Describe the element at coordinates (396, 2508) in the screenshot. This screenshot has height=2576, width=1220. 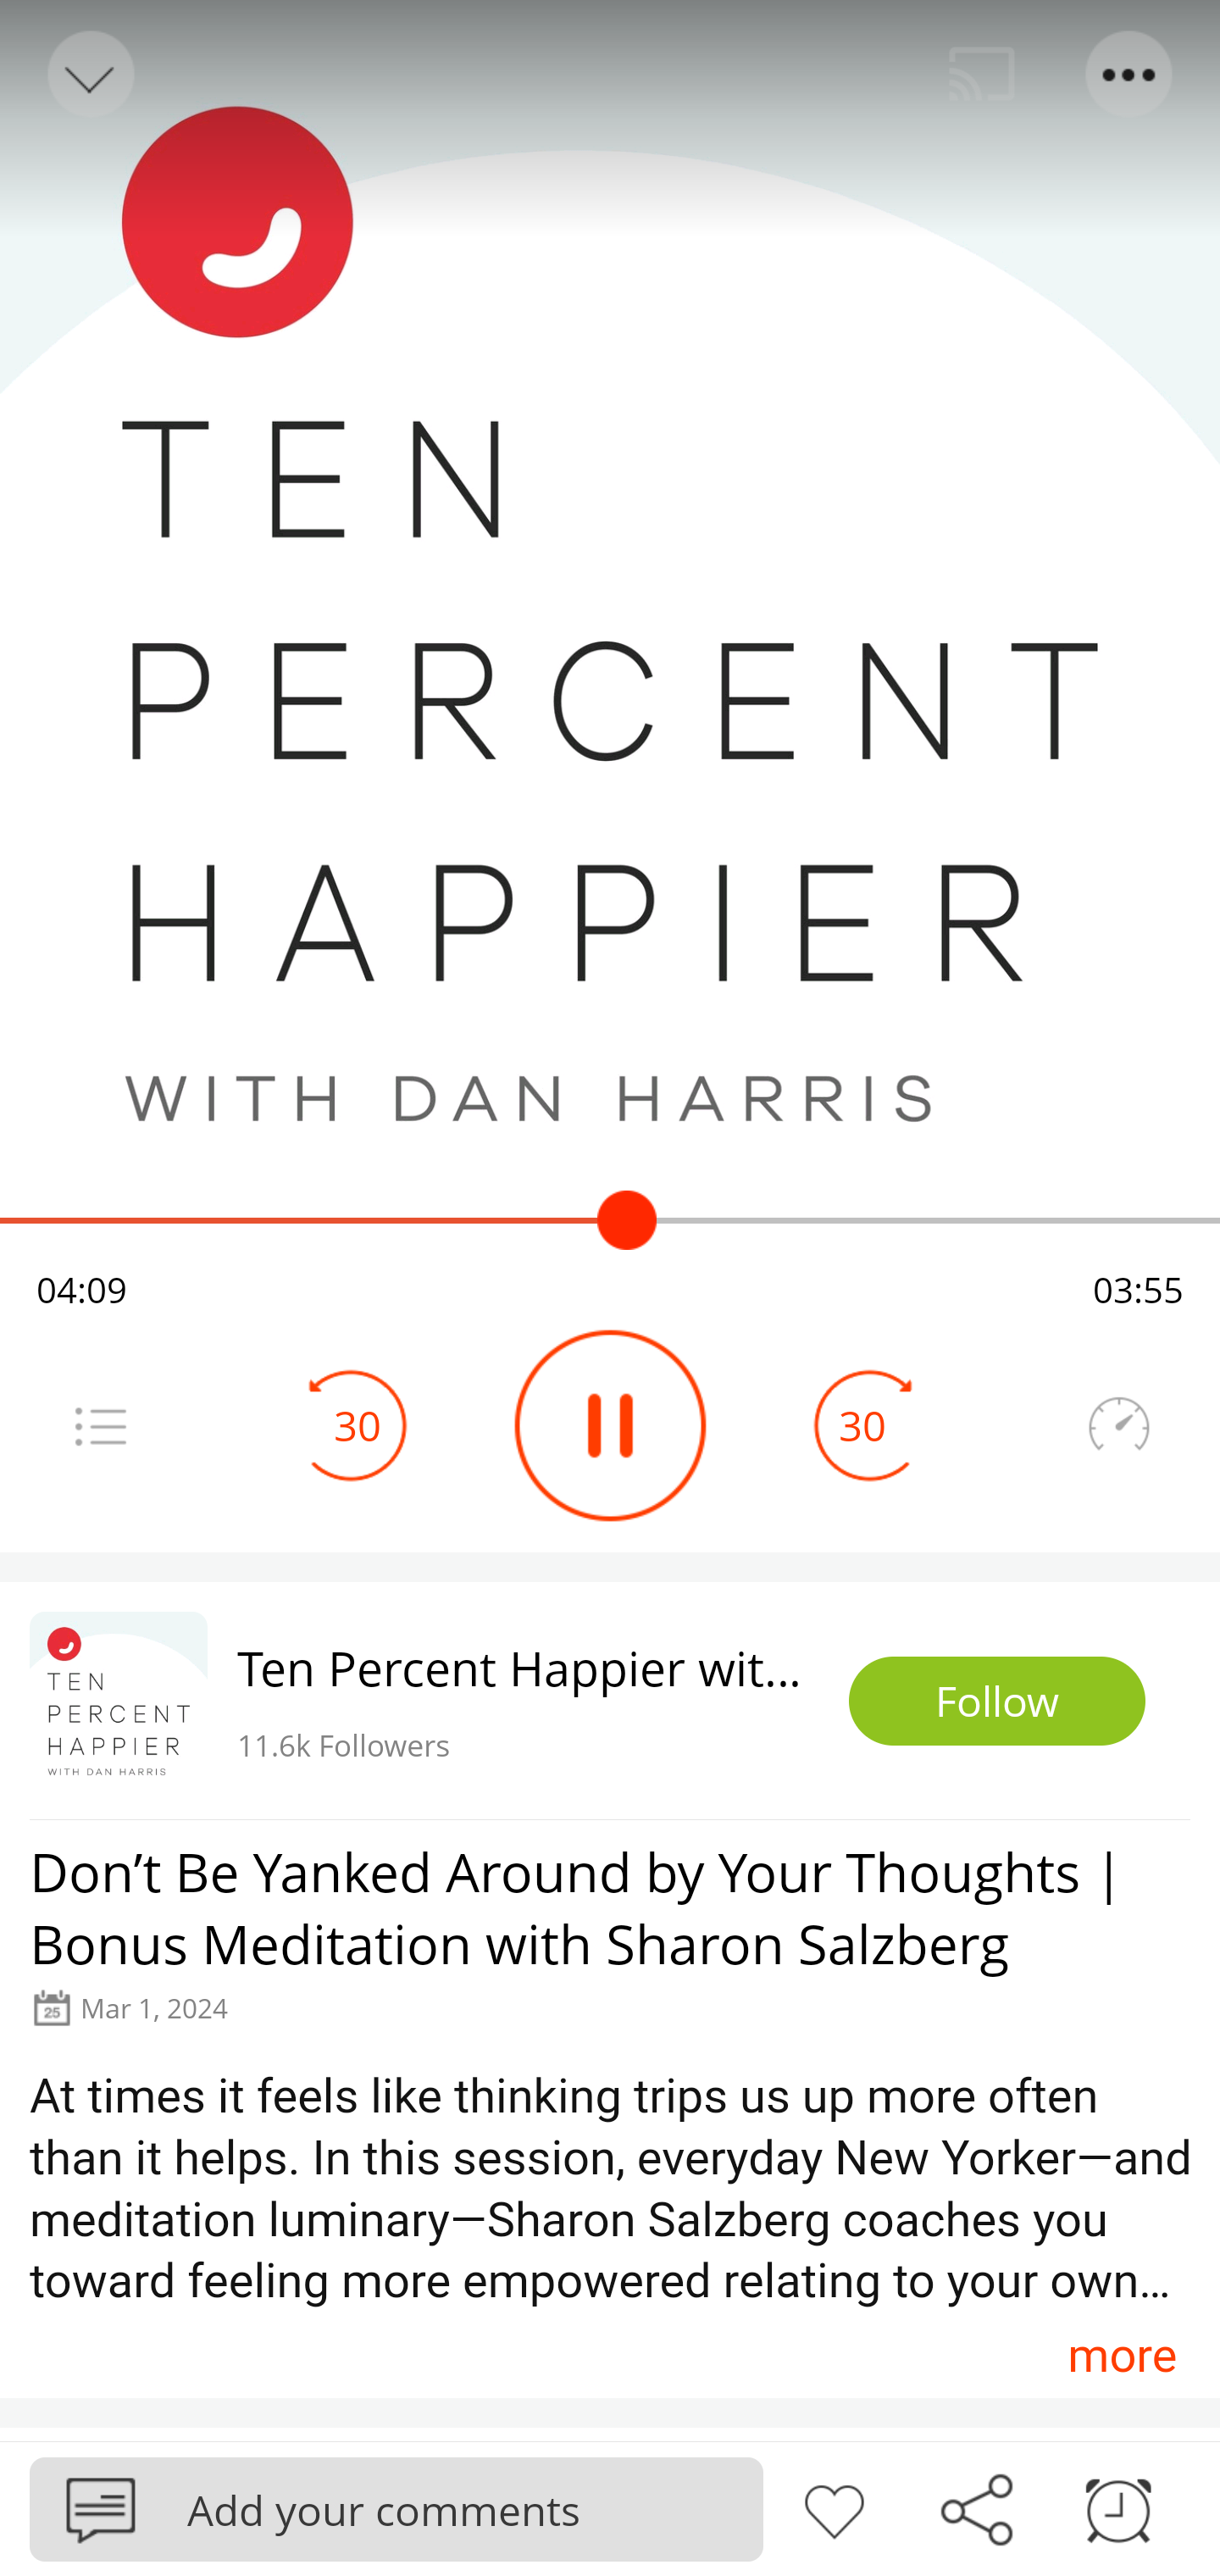
I see `Podbean Add your comments` at that location.